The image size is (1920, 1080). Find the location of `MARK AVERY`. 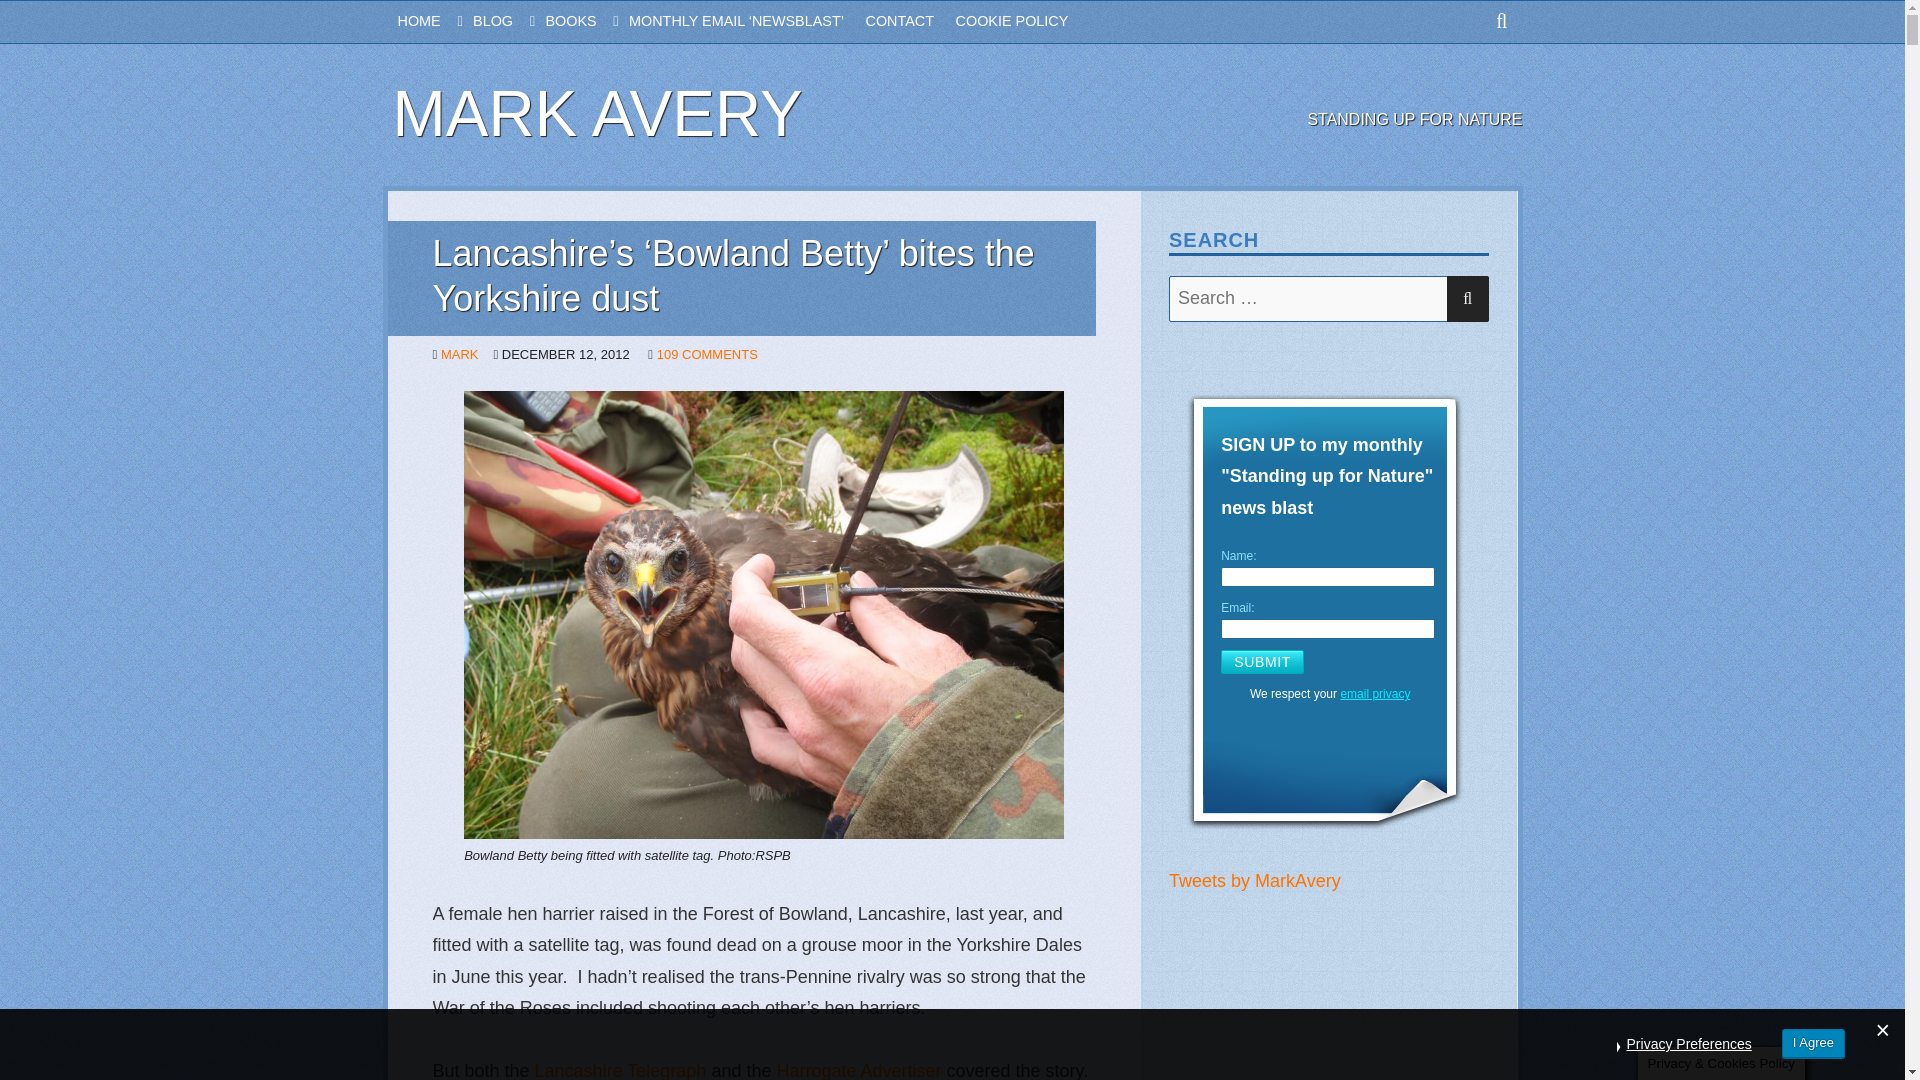

MARK AVERY is located at coordinates (596, 114).